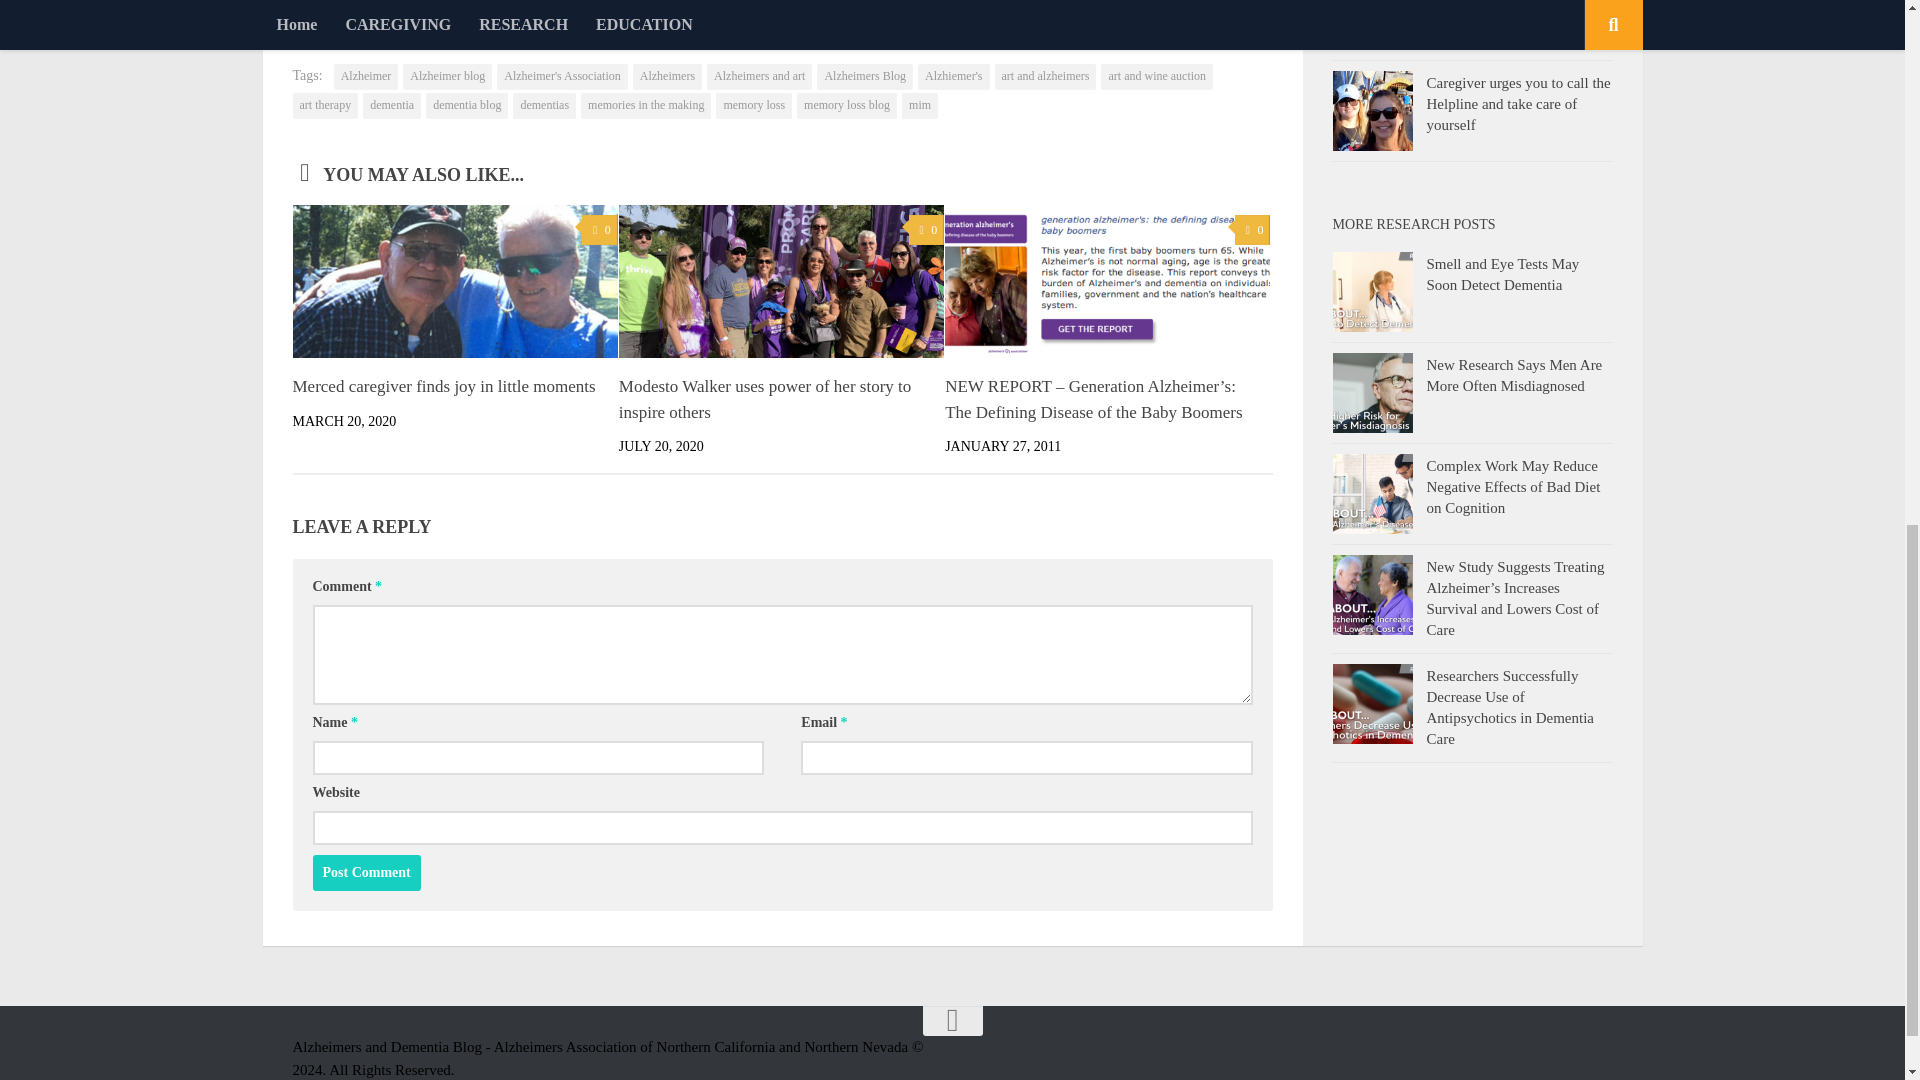  What do you see at coordinates (865, 76) in the screenshot?
I see `Alzheimers Blog` at bounding box center [865, 76].